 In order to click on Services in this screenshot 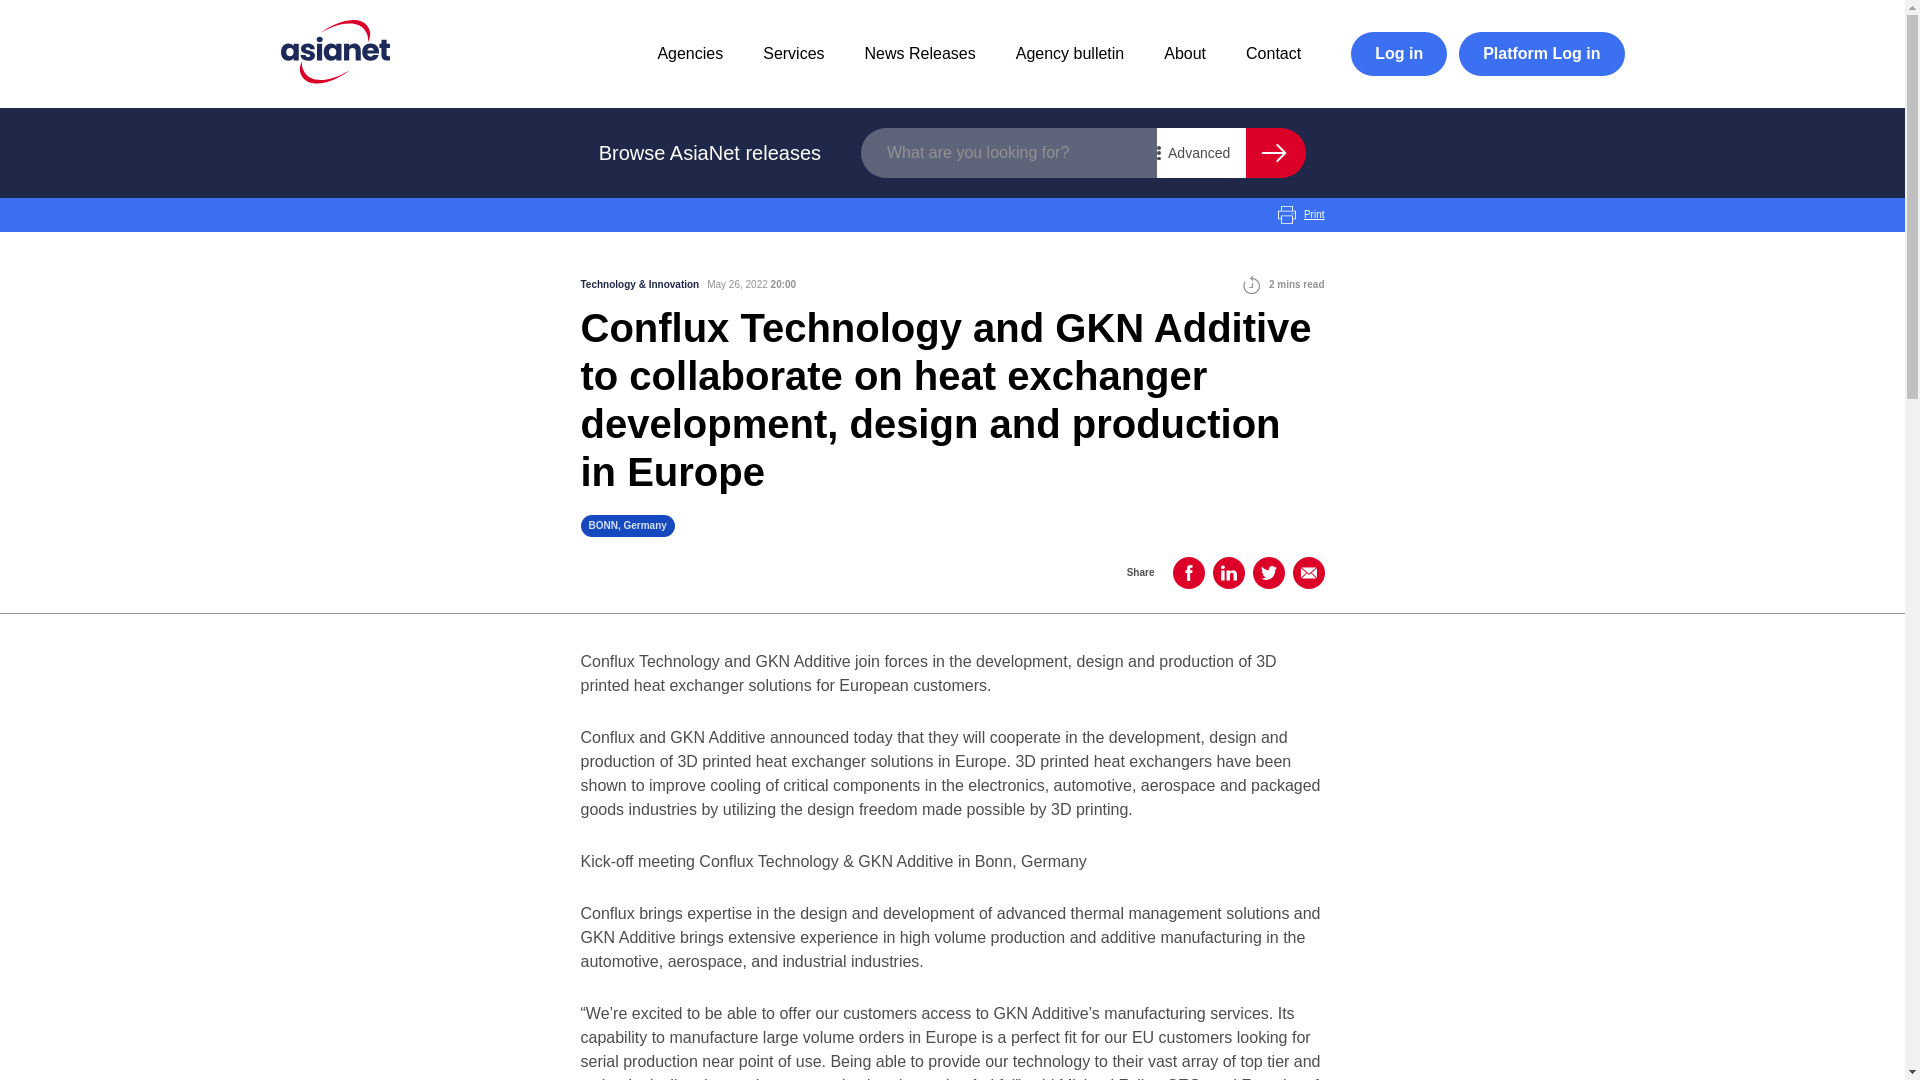, I will do `click(792, 53)`.